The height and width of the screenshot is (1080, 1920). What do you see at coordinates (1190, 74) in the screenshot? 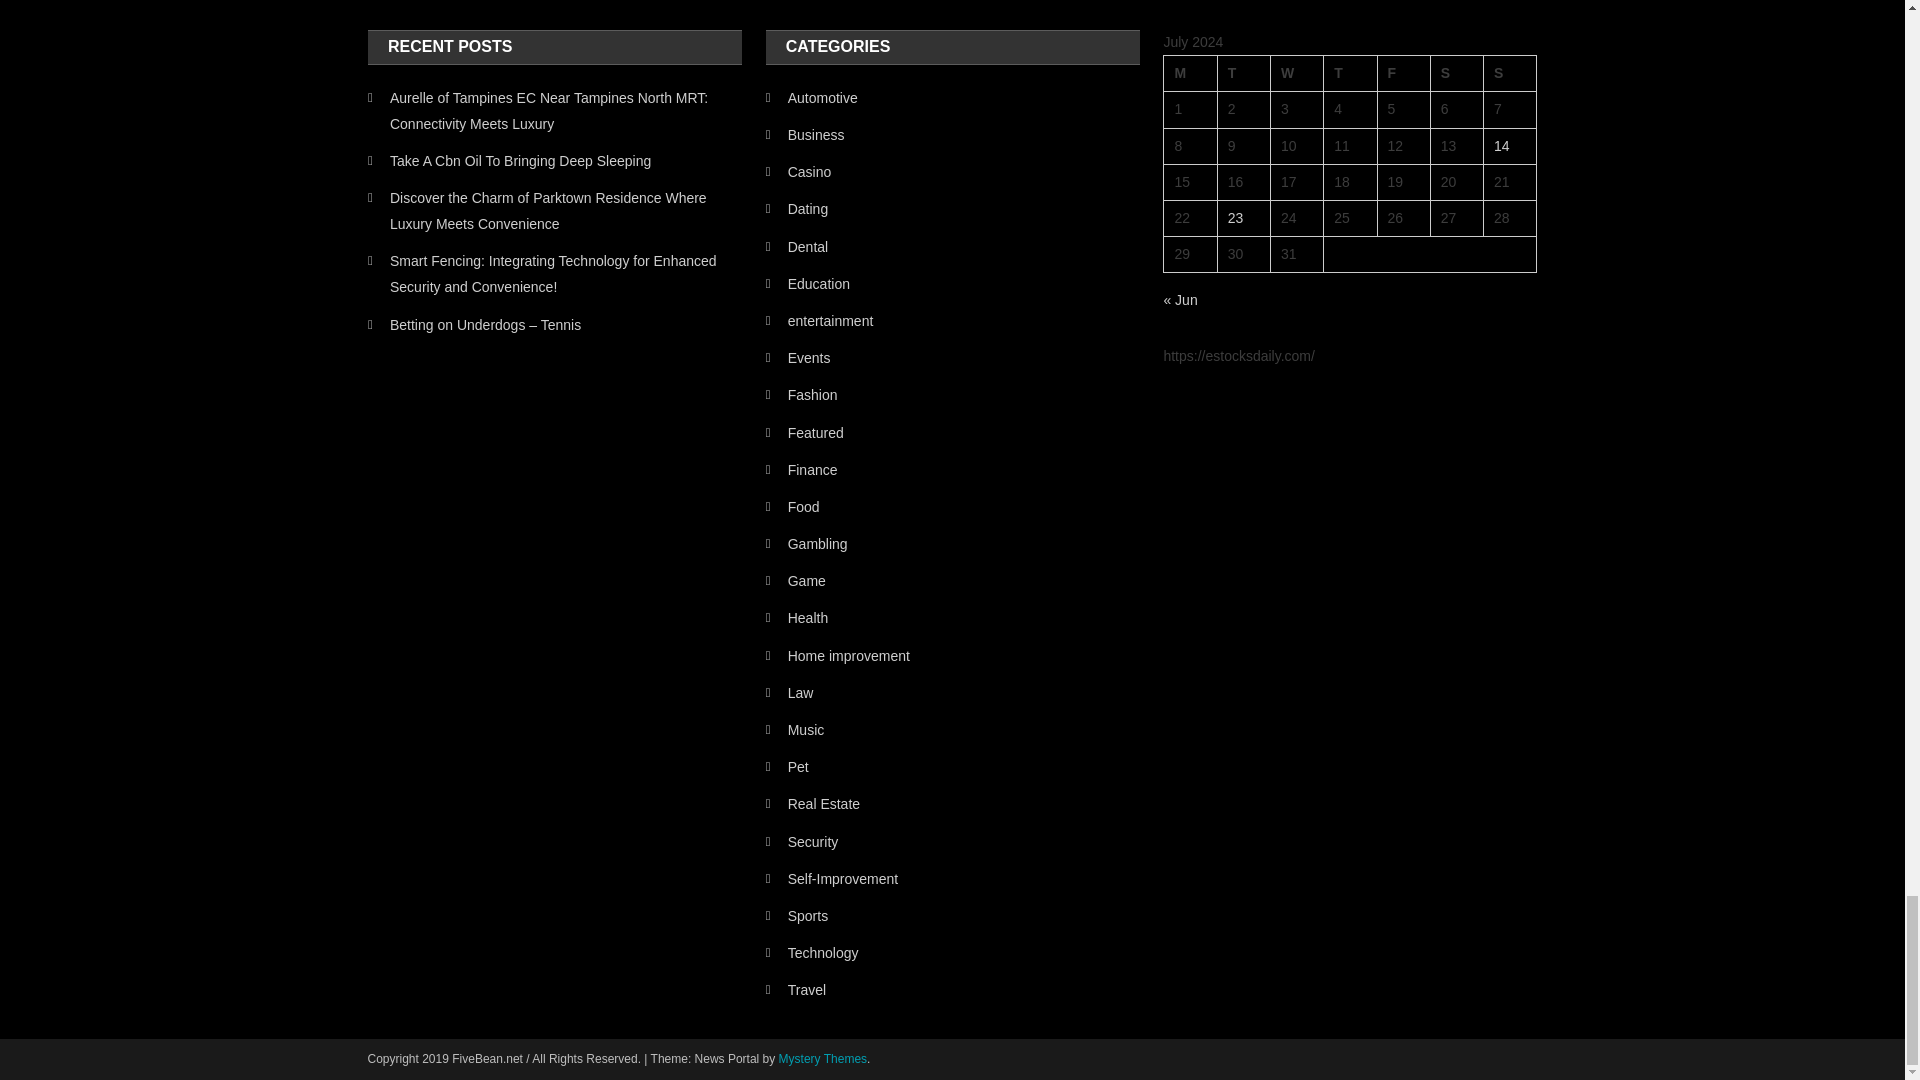
I see `Monday` at bounding box center [1190, 74].